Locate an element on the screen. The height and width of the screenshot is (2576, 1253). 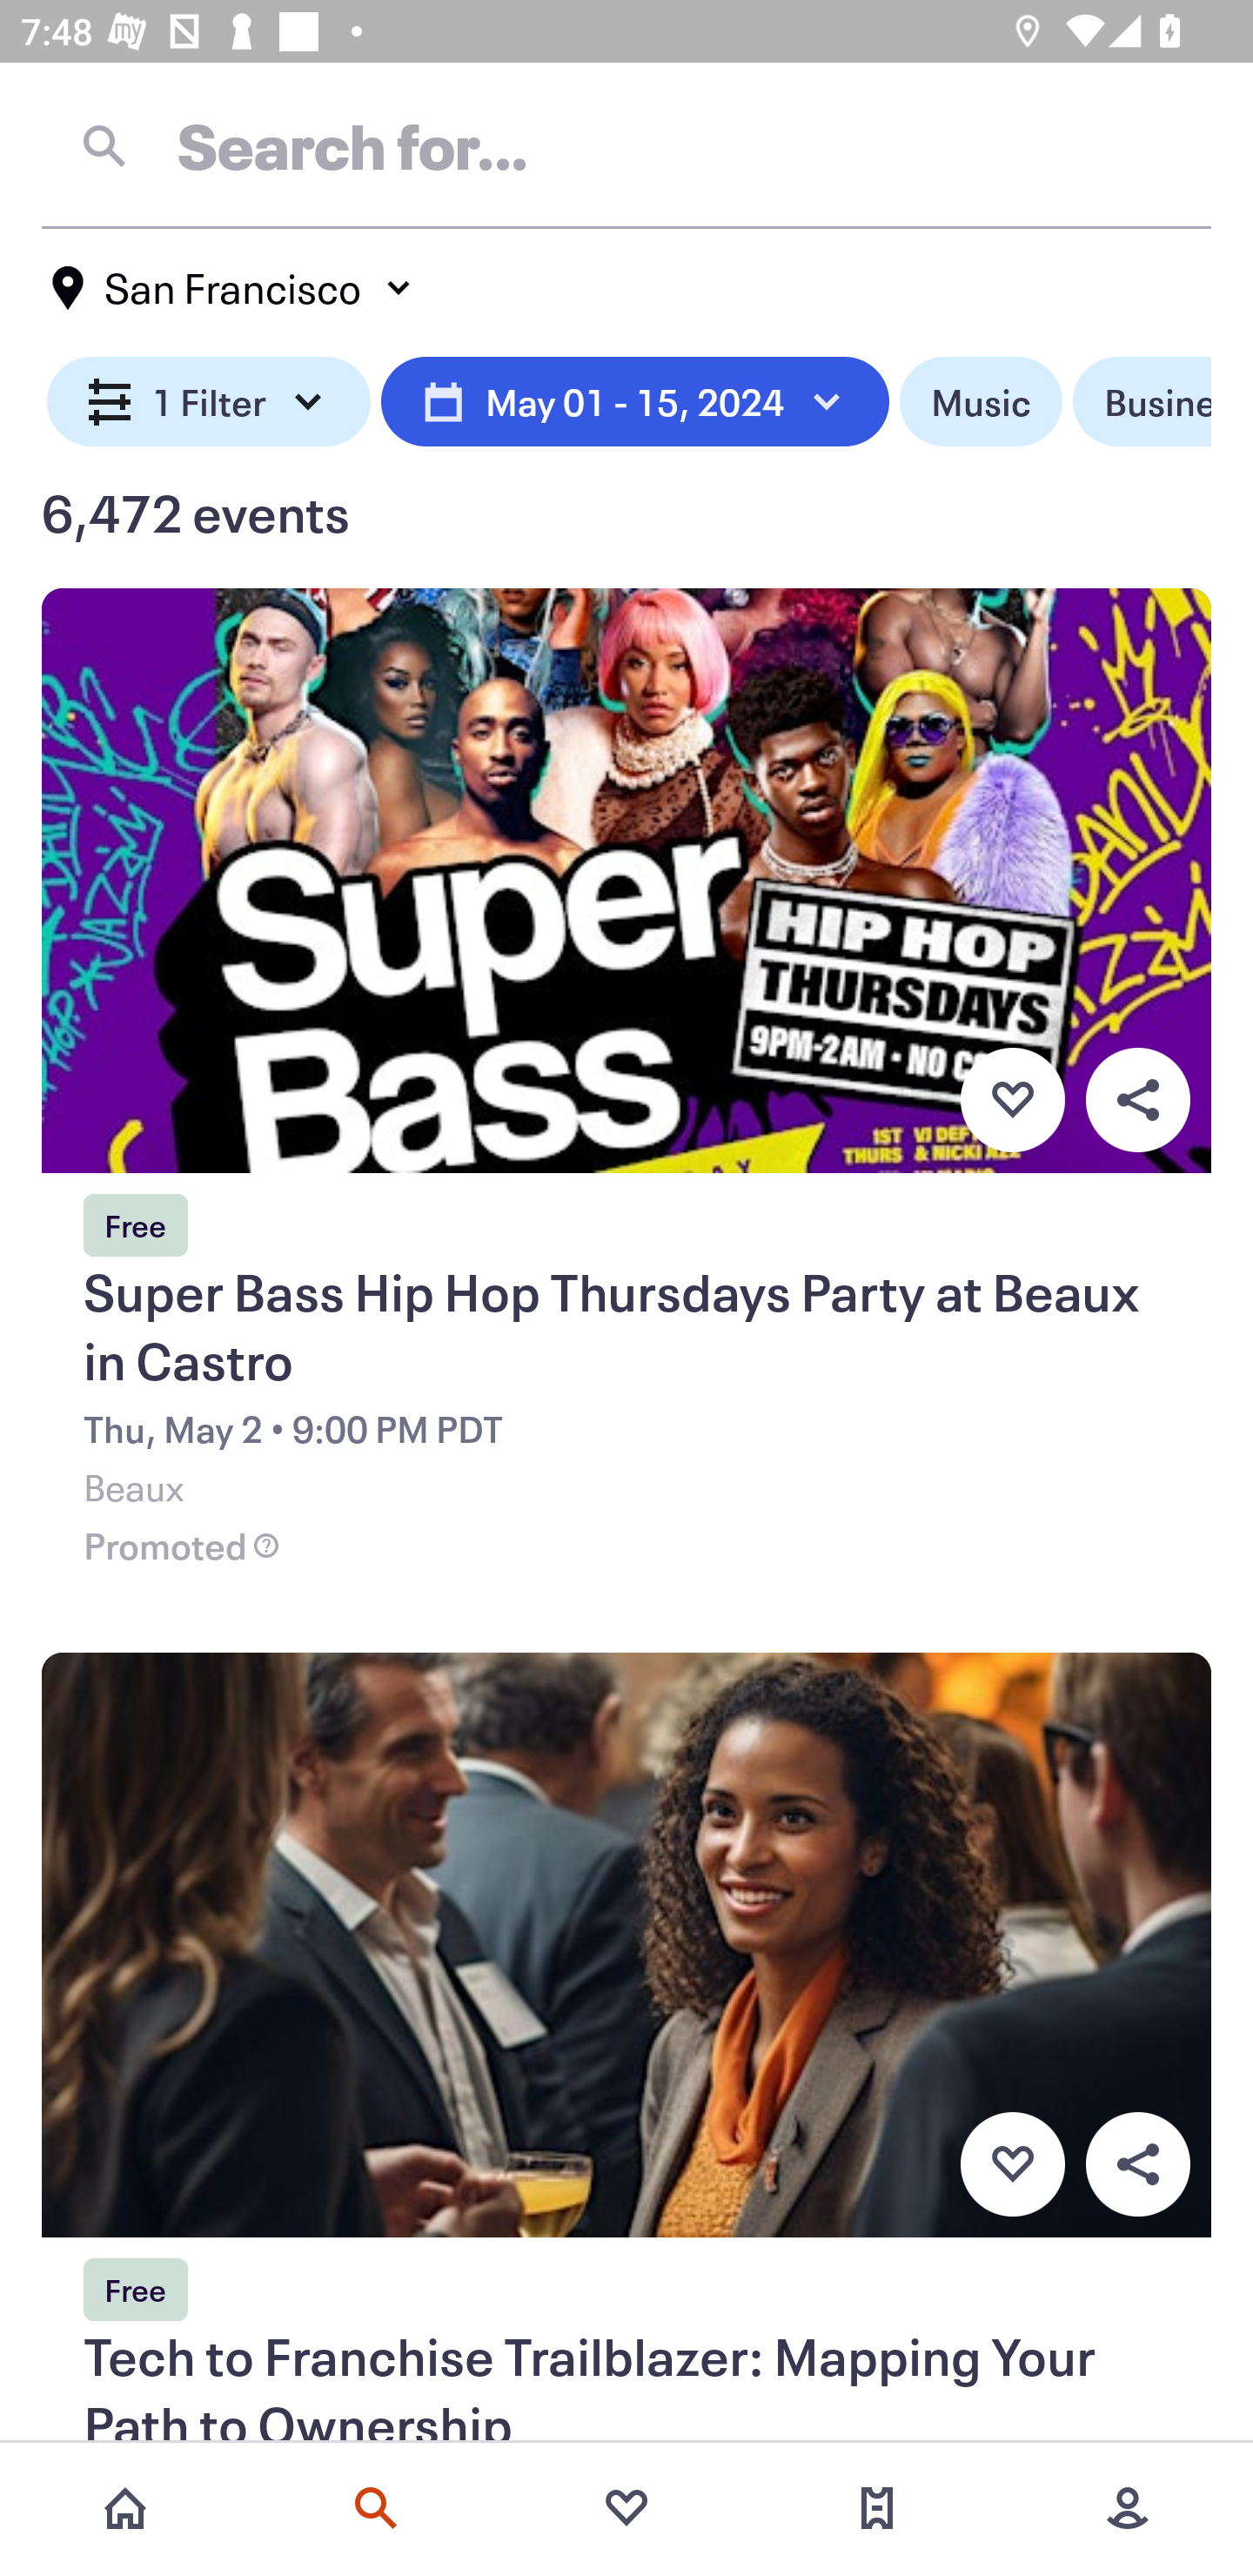
Favorite button is located at coordinates (1012, 1099).